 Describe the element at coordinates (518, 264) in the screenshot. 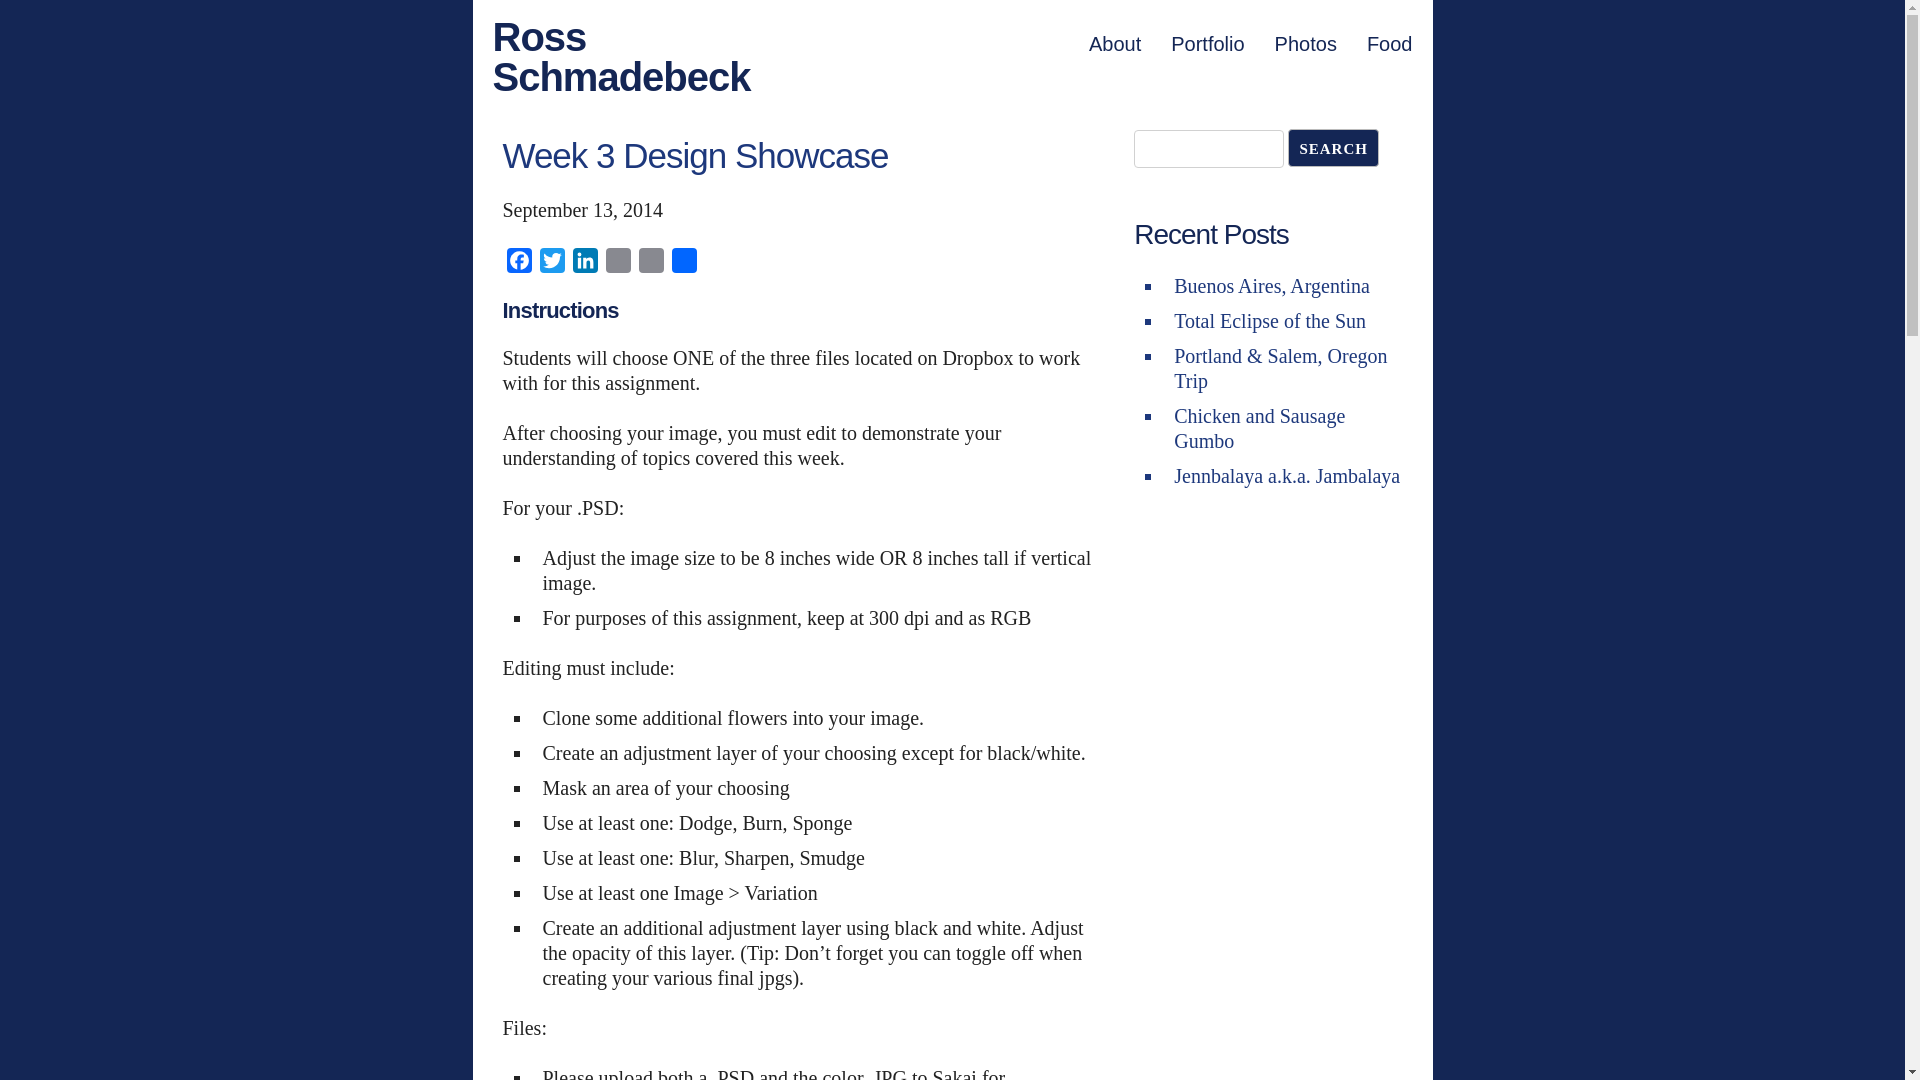

I see `Facebook` at that location.